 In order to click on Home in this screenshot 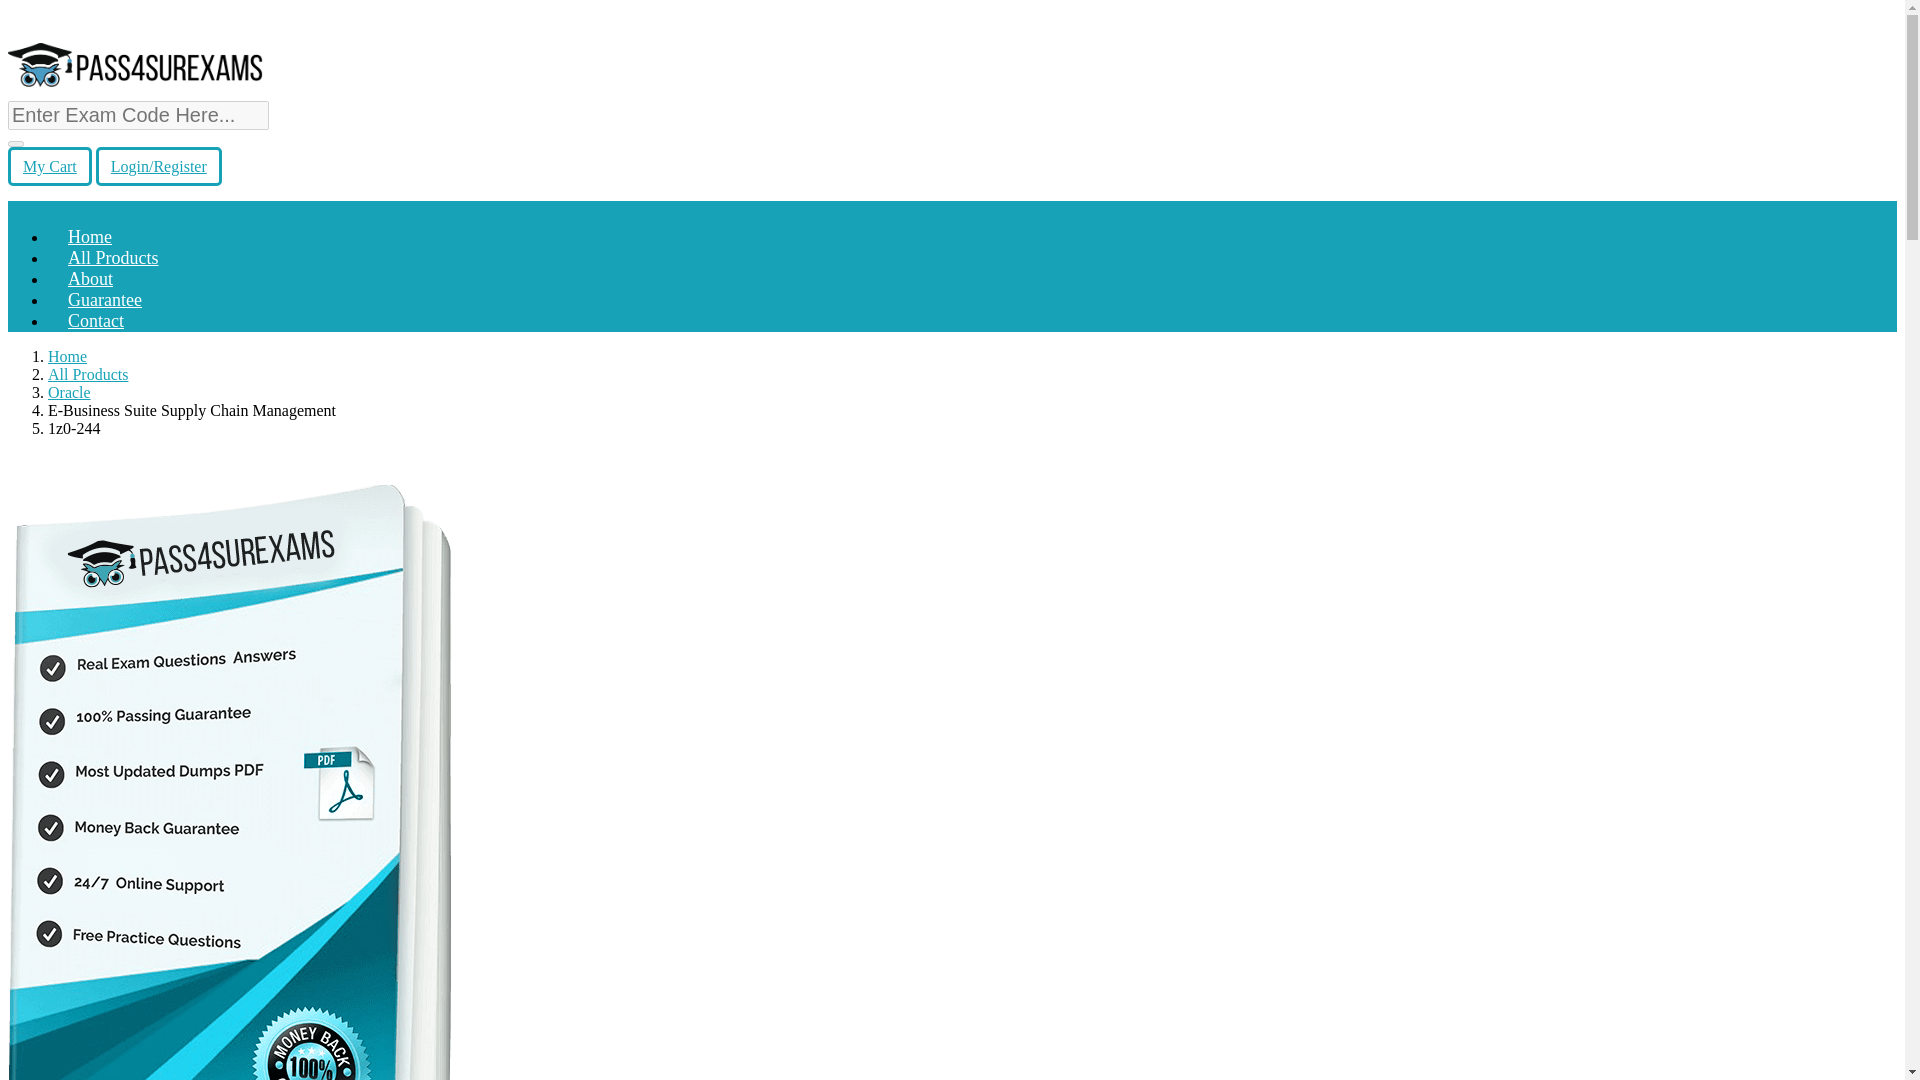, I will do `click(67, 356)`.